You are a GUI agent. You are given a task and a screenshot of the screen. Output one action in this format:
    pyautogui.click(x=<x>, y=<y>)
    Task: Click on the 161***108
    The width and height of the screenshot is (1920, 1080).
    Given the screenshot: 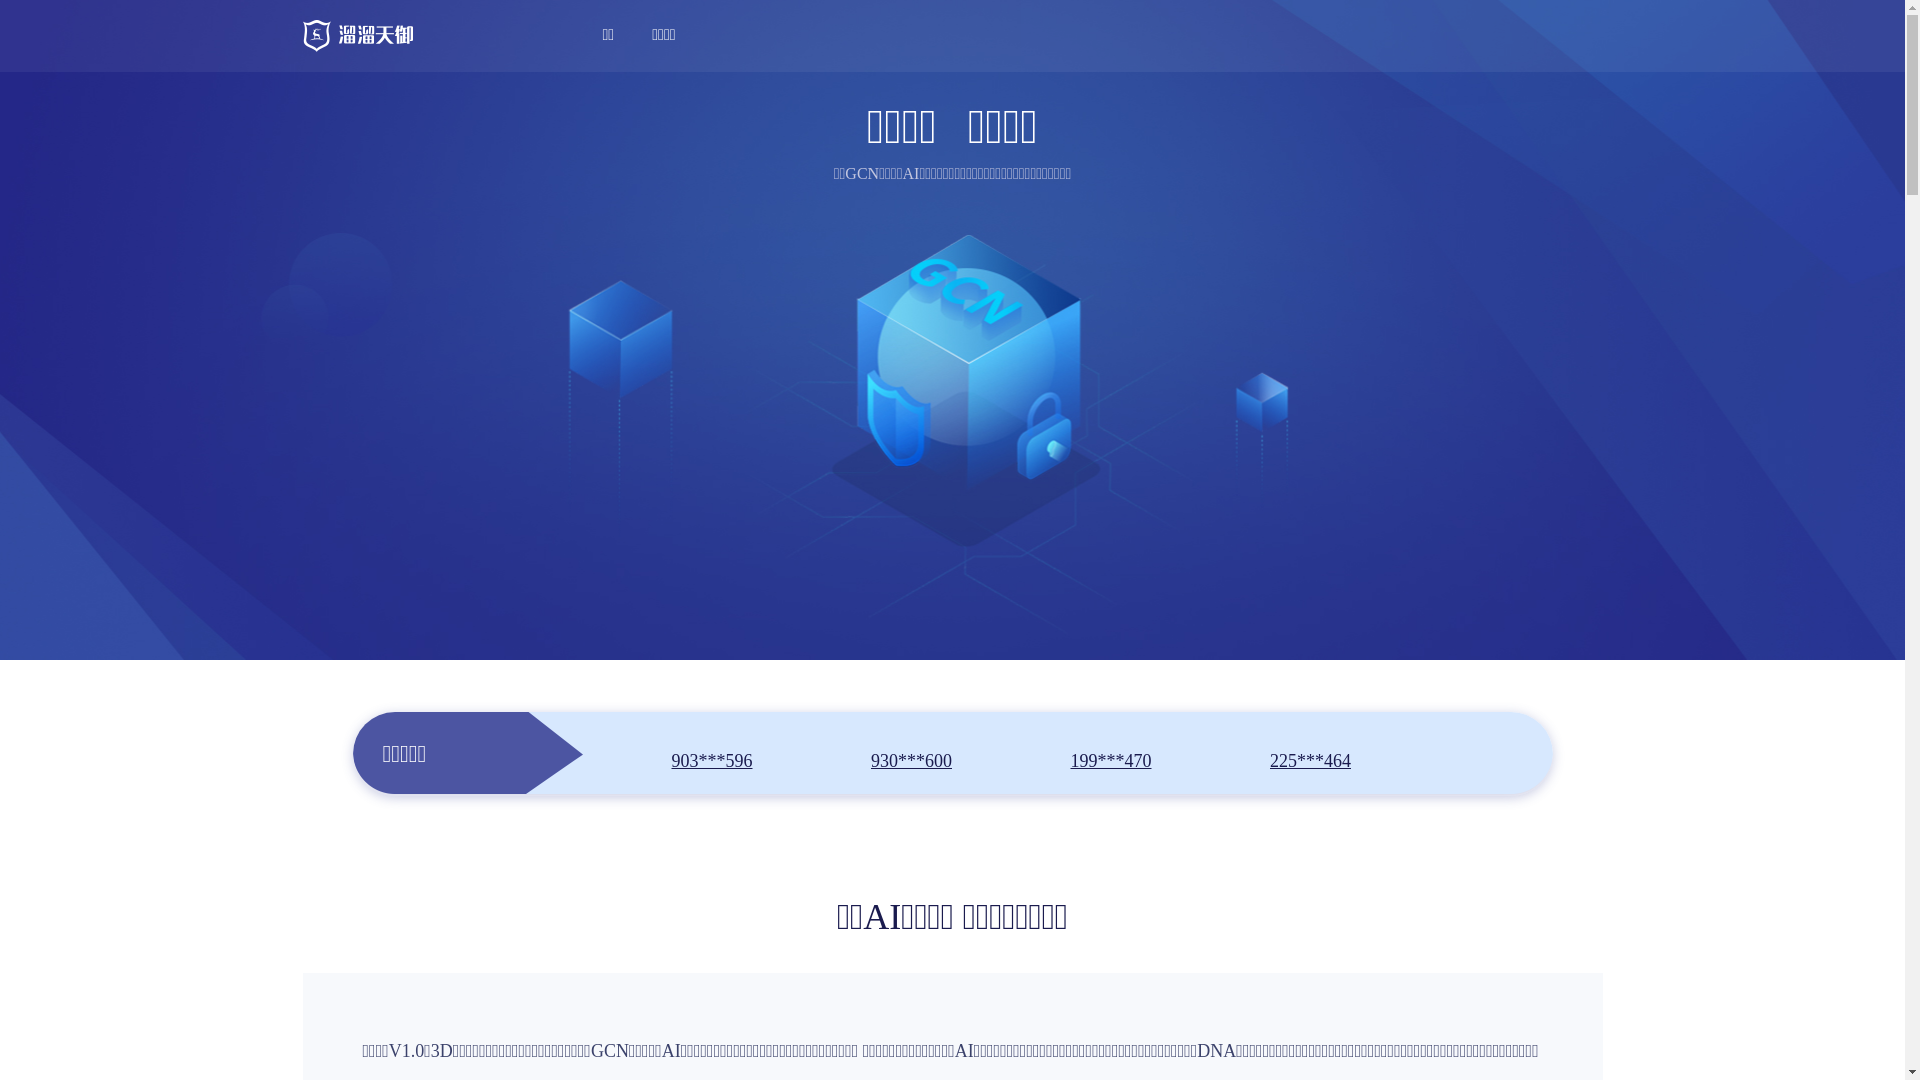 What is the action you would take?
    pyautogui.click(x=912, y=752)
    